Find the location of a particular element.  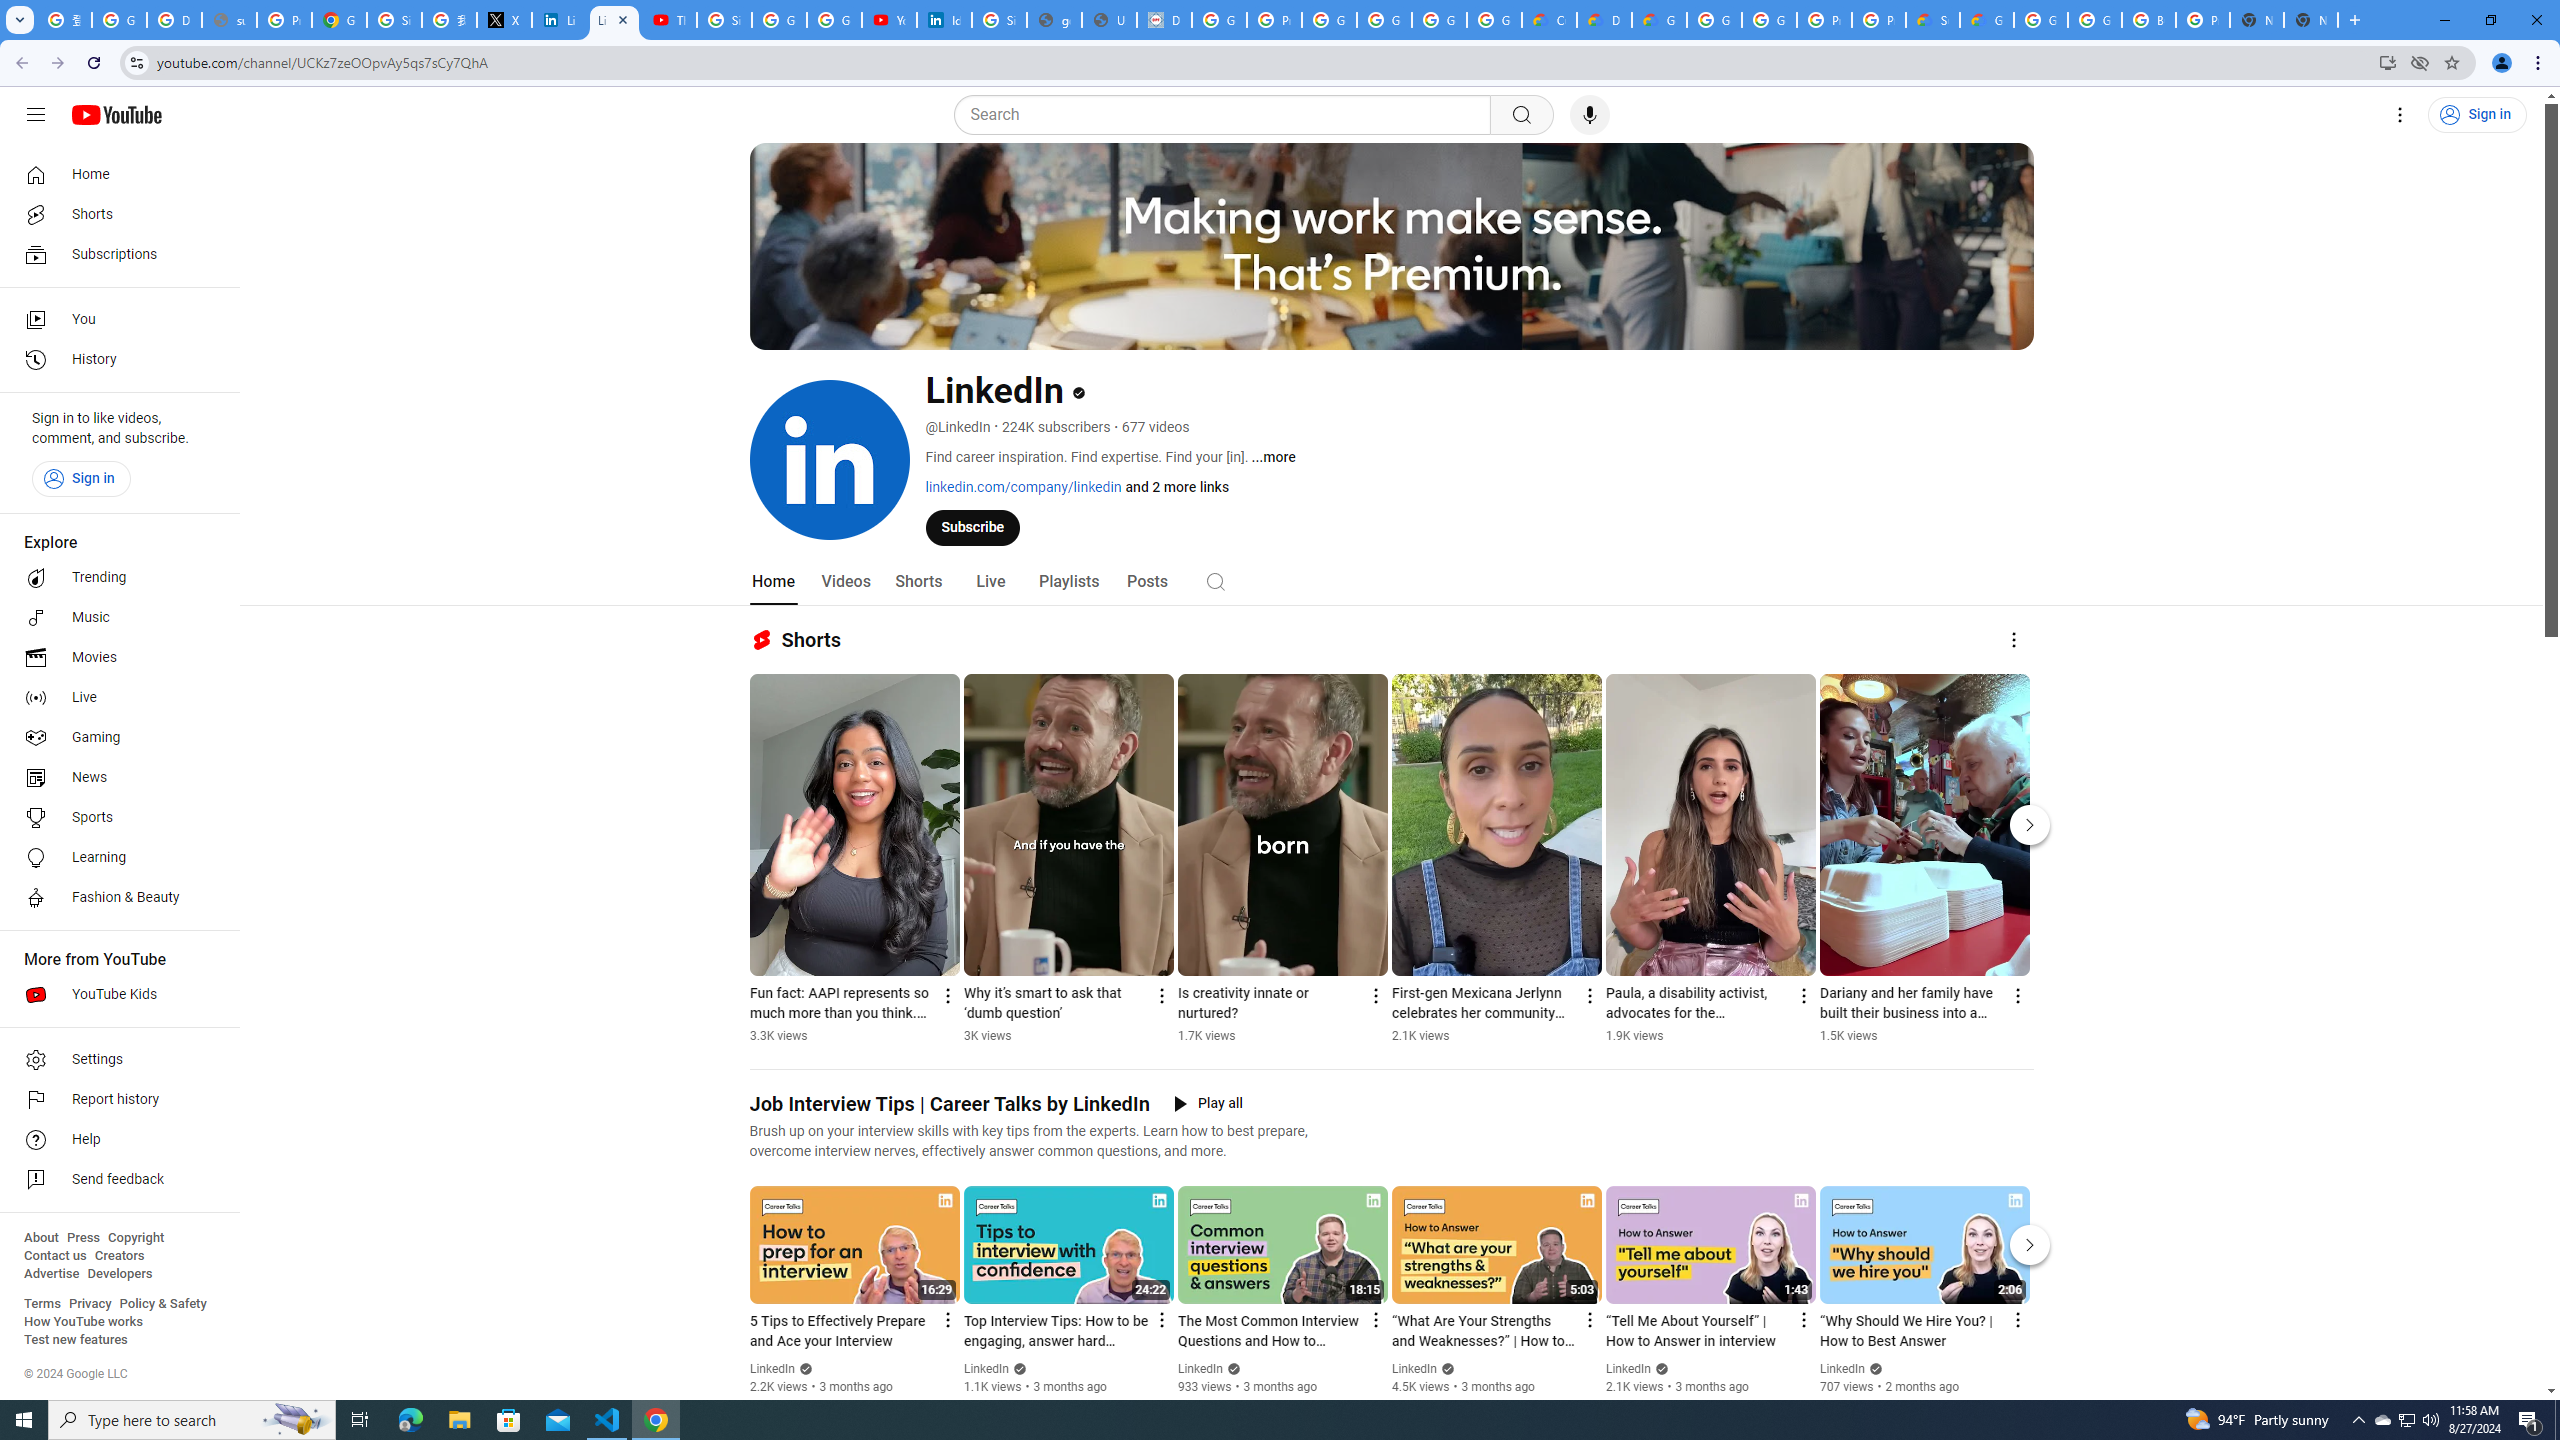

Google Cloud Platform is located at coordinates (1714, 20).